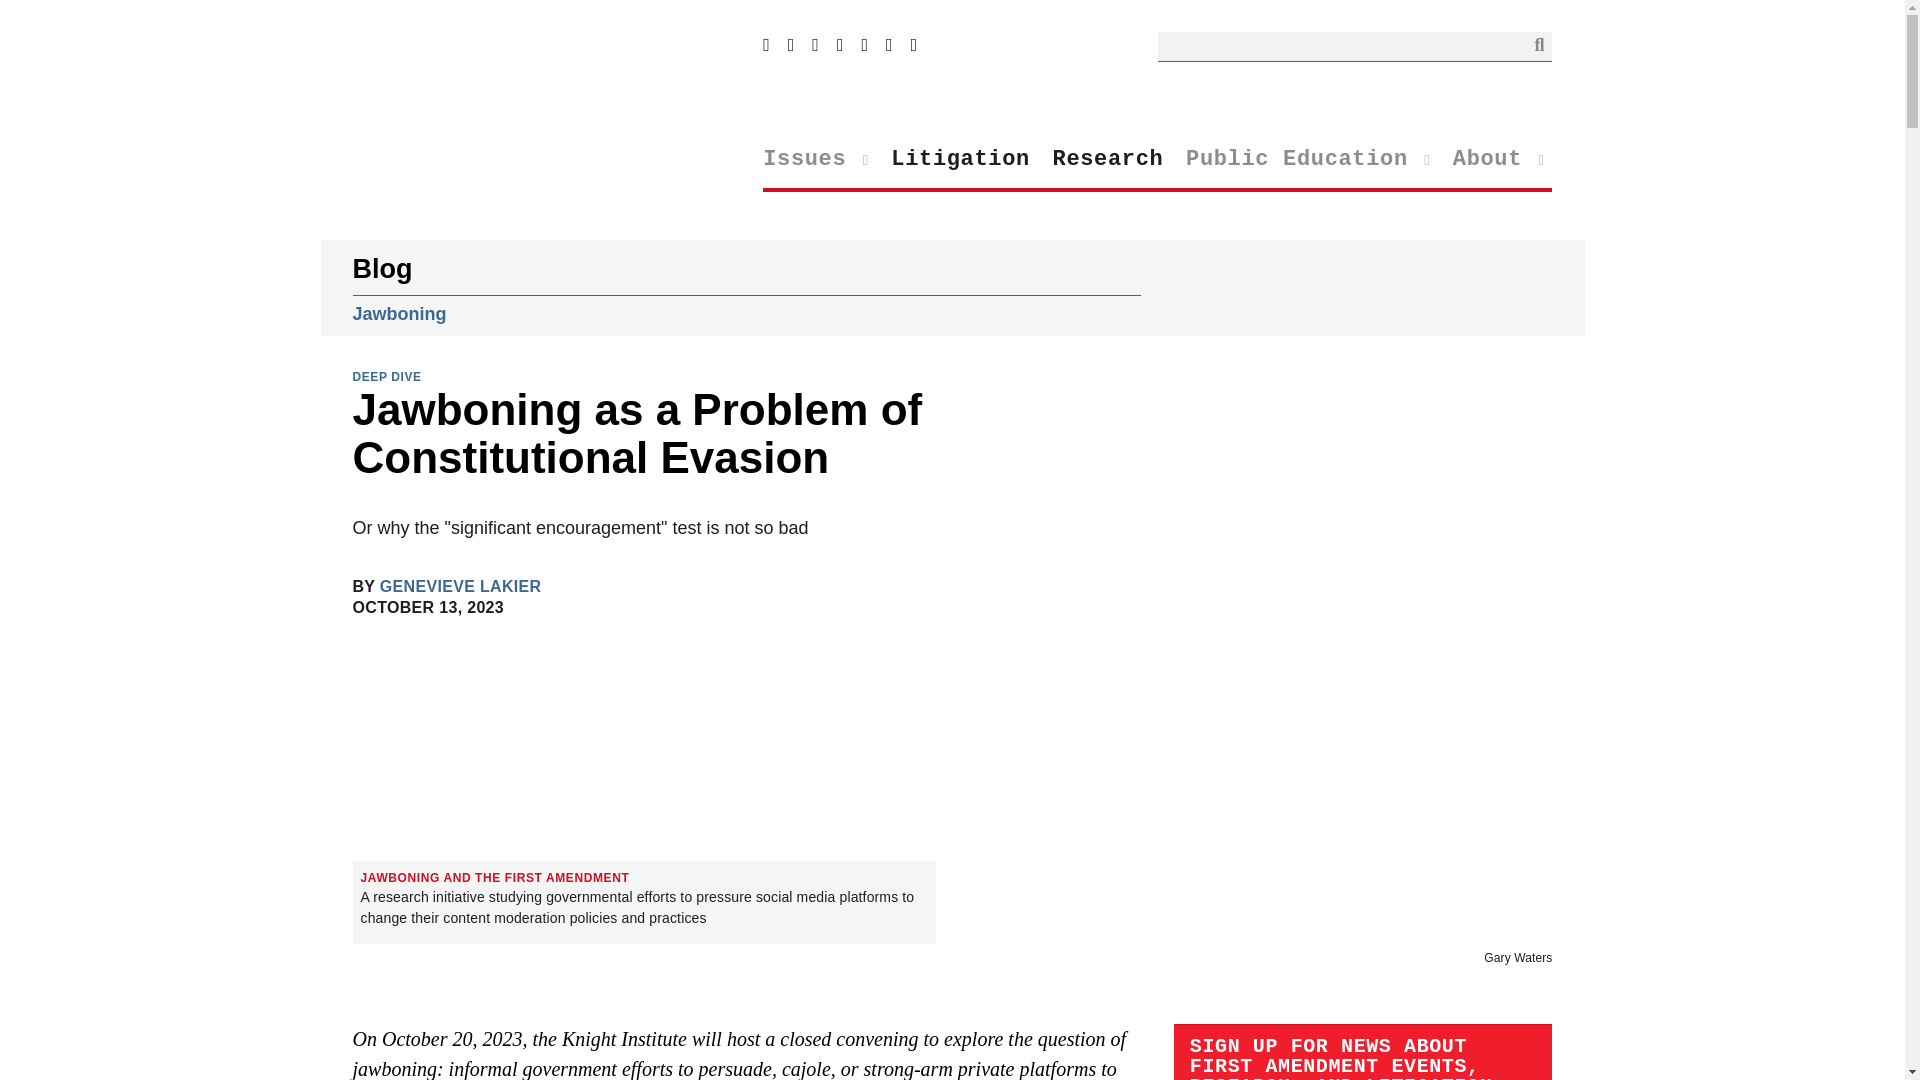 The width and height of the screenshot is (1920, 1080). I want to click on Issues, so click(816, 159).